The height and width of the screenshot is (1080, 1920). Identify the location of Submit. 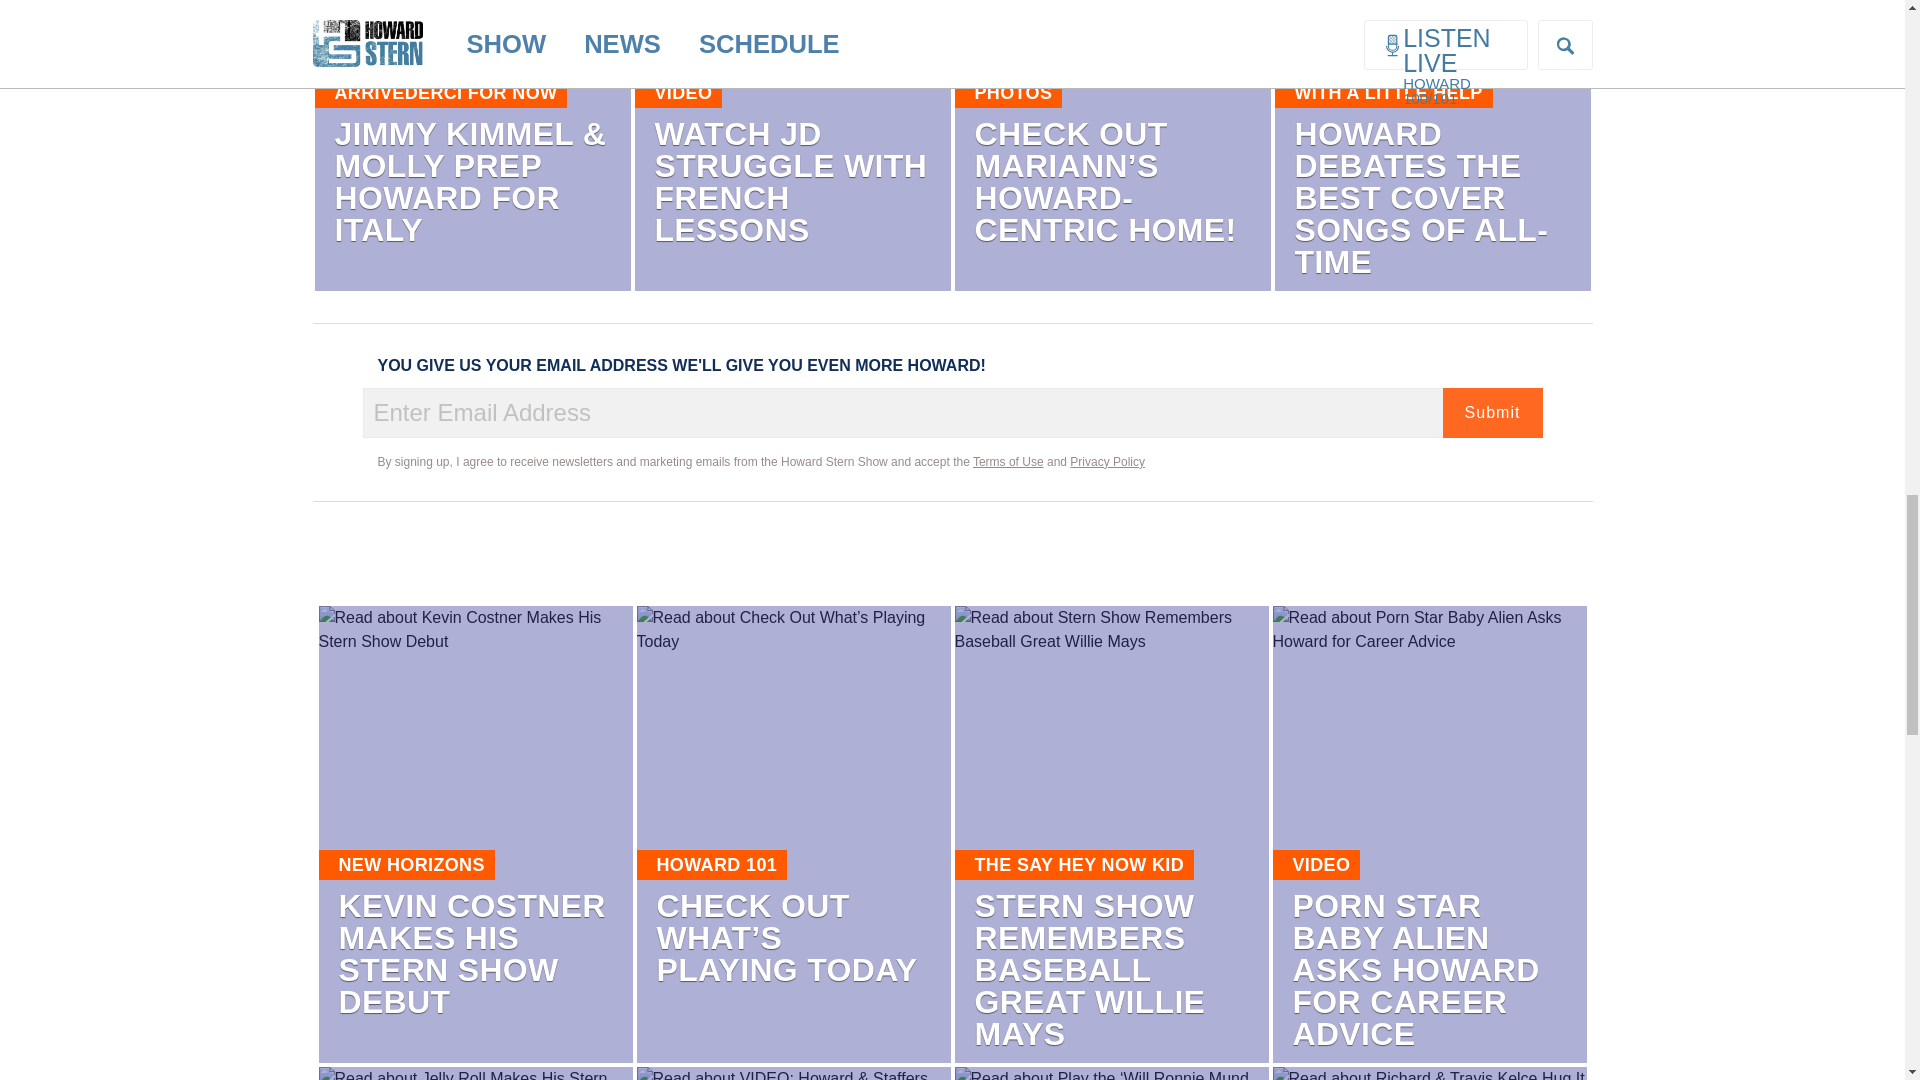
(1491, 412).